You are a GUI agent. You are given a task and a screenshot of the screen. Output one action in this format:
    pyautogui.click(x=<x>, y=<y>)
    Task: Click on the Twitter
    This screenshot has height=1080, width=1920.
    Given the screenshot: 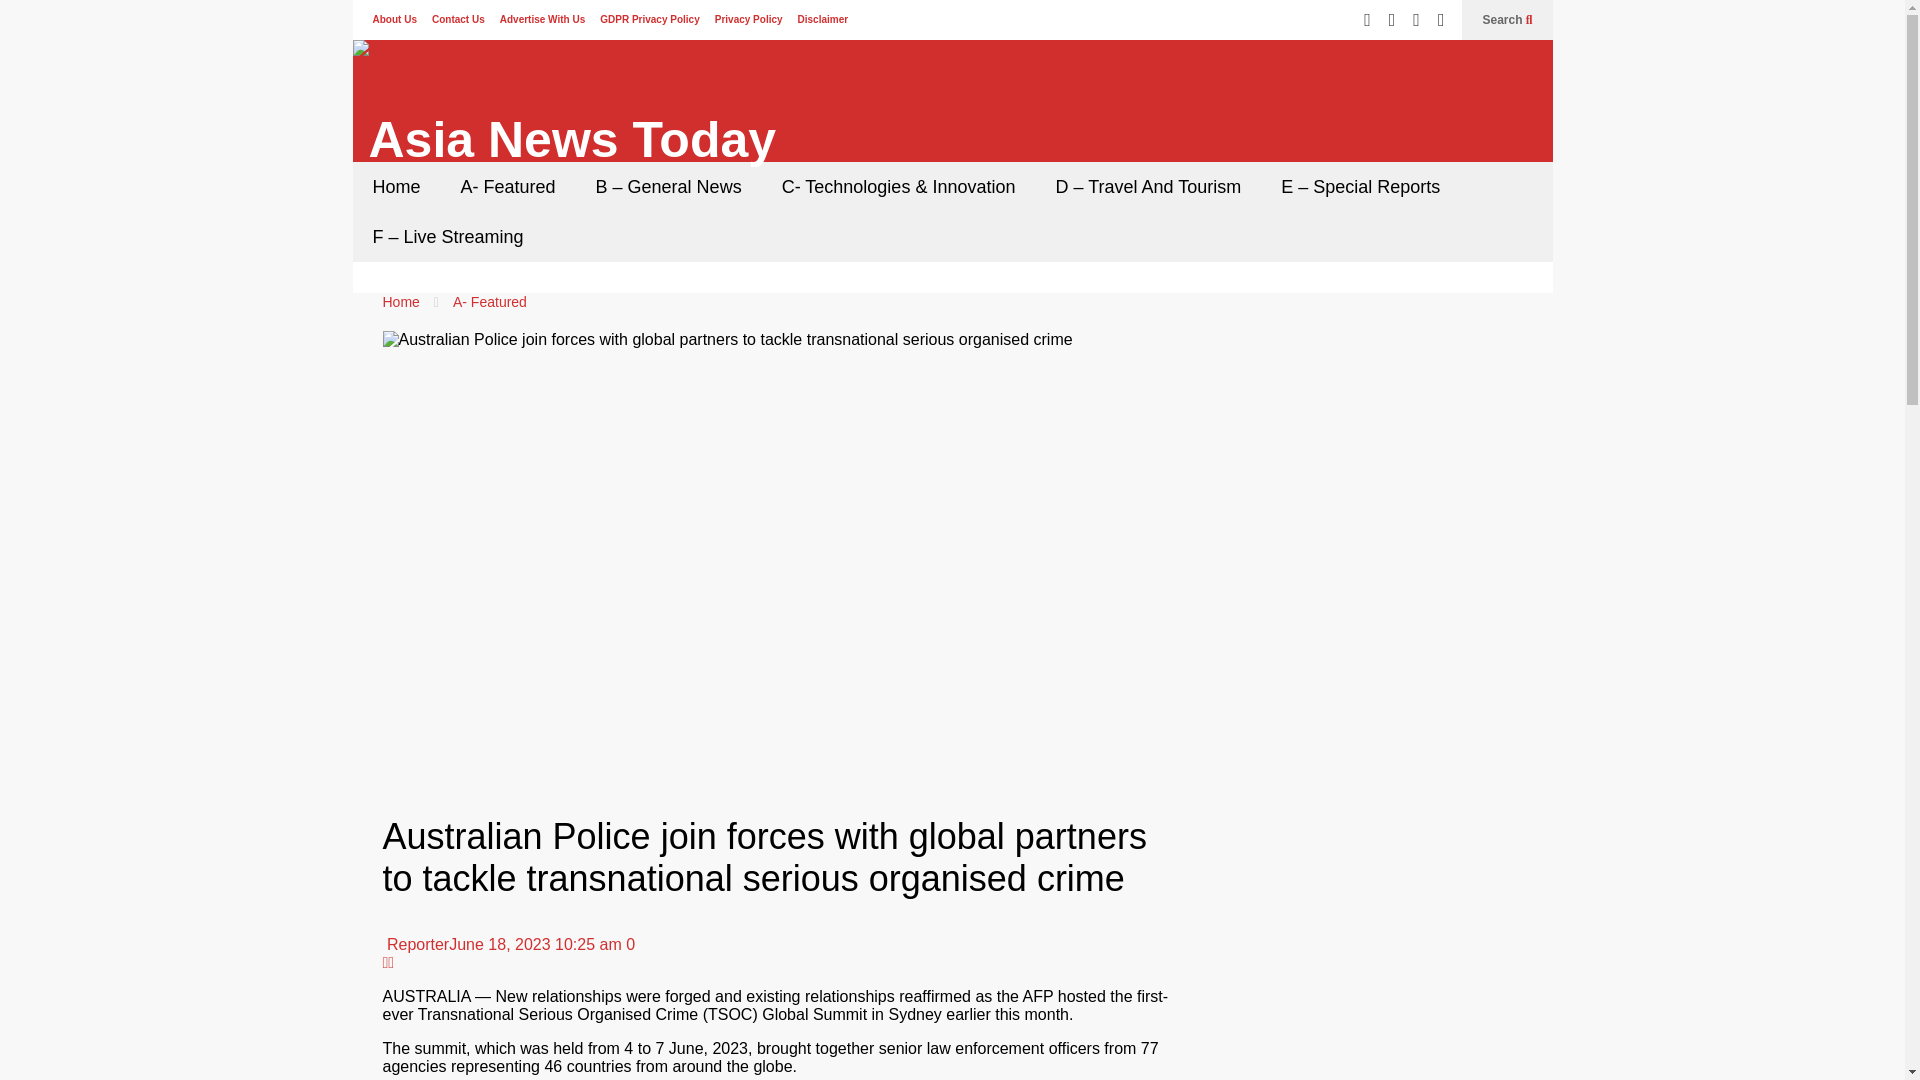 What is the action you would take?
    pyautogui.click(x=390, y=962)
    